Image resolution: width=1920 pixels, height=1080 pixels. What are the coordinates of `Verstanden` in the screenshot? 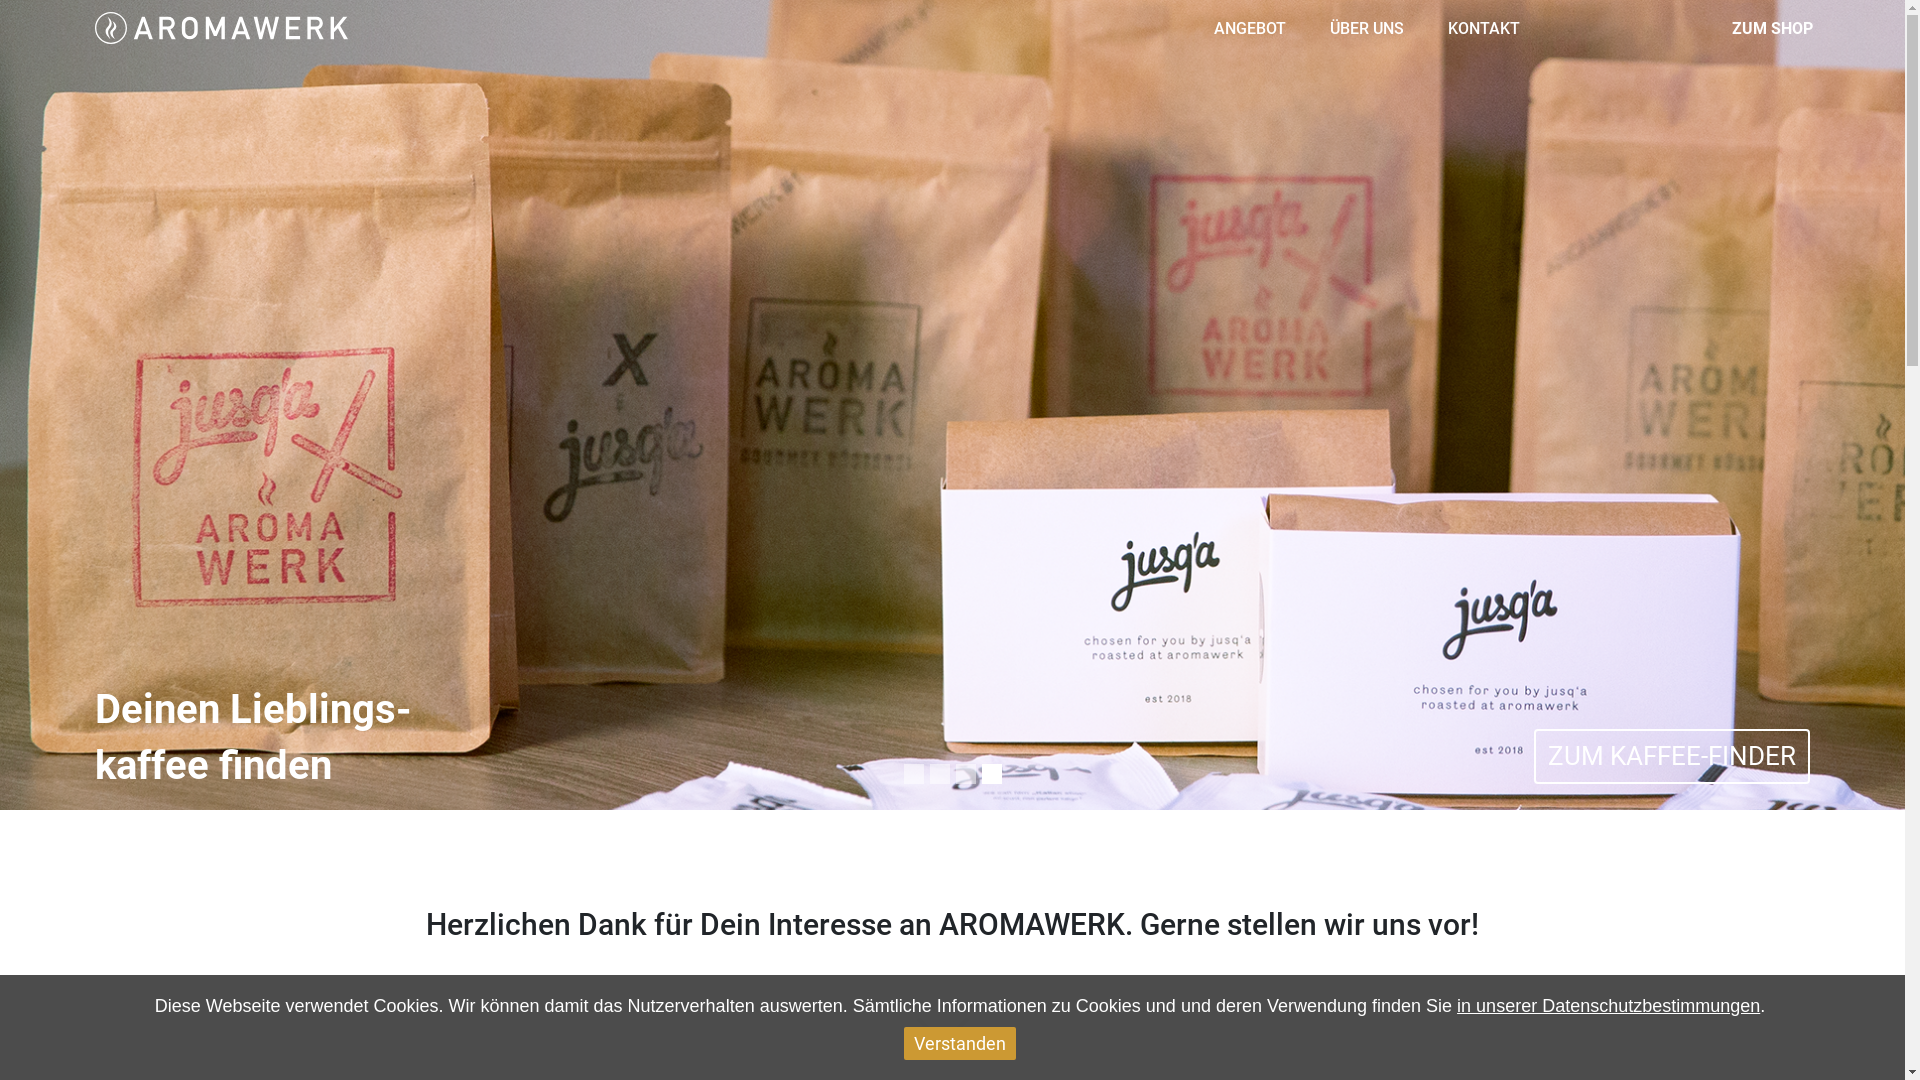 It's located at (960, 1044).